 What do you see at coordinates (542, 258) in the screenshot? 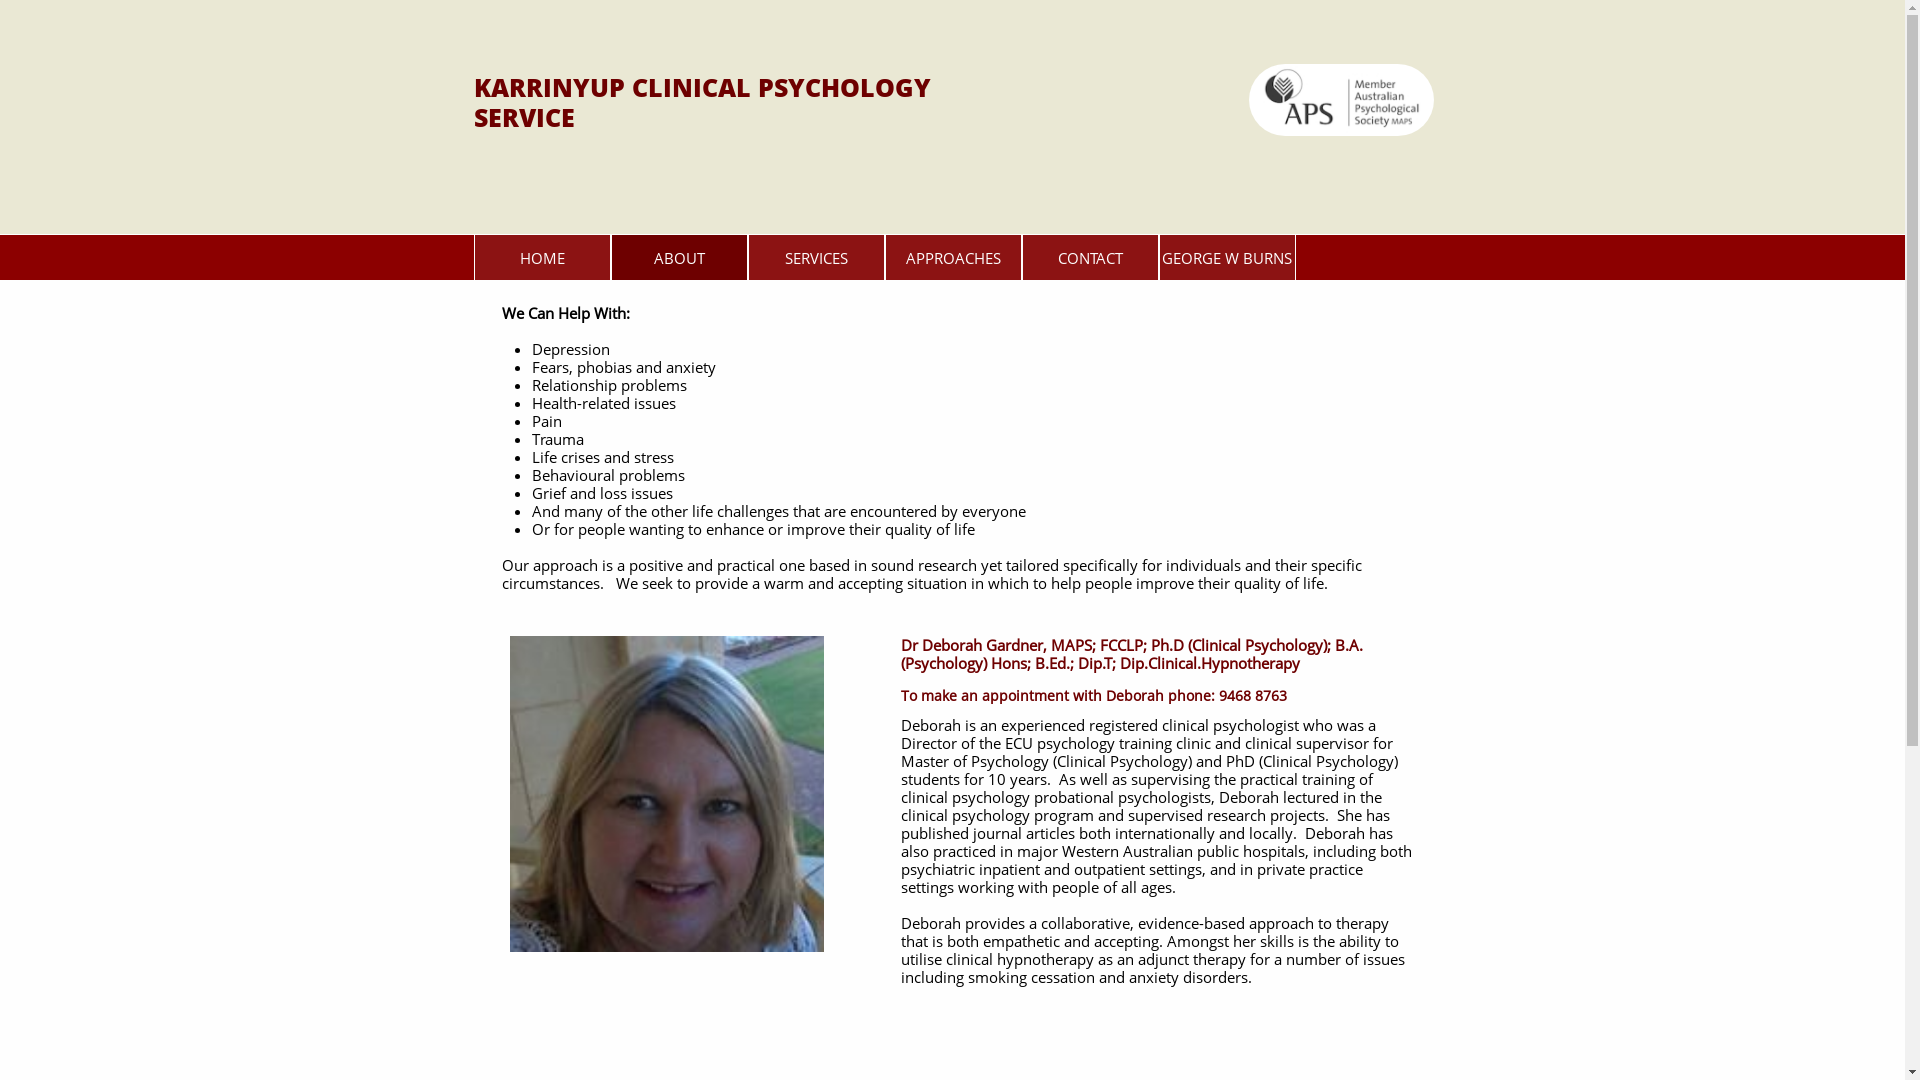
I see `HOME` at bounding box center [542, 258].